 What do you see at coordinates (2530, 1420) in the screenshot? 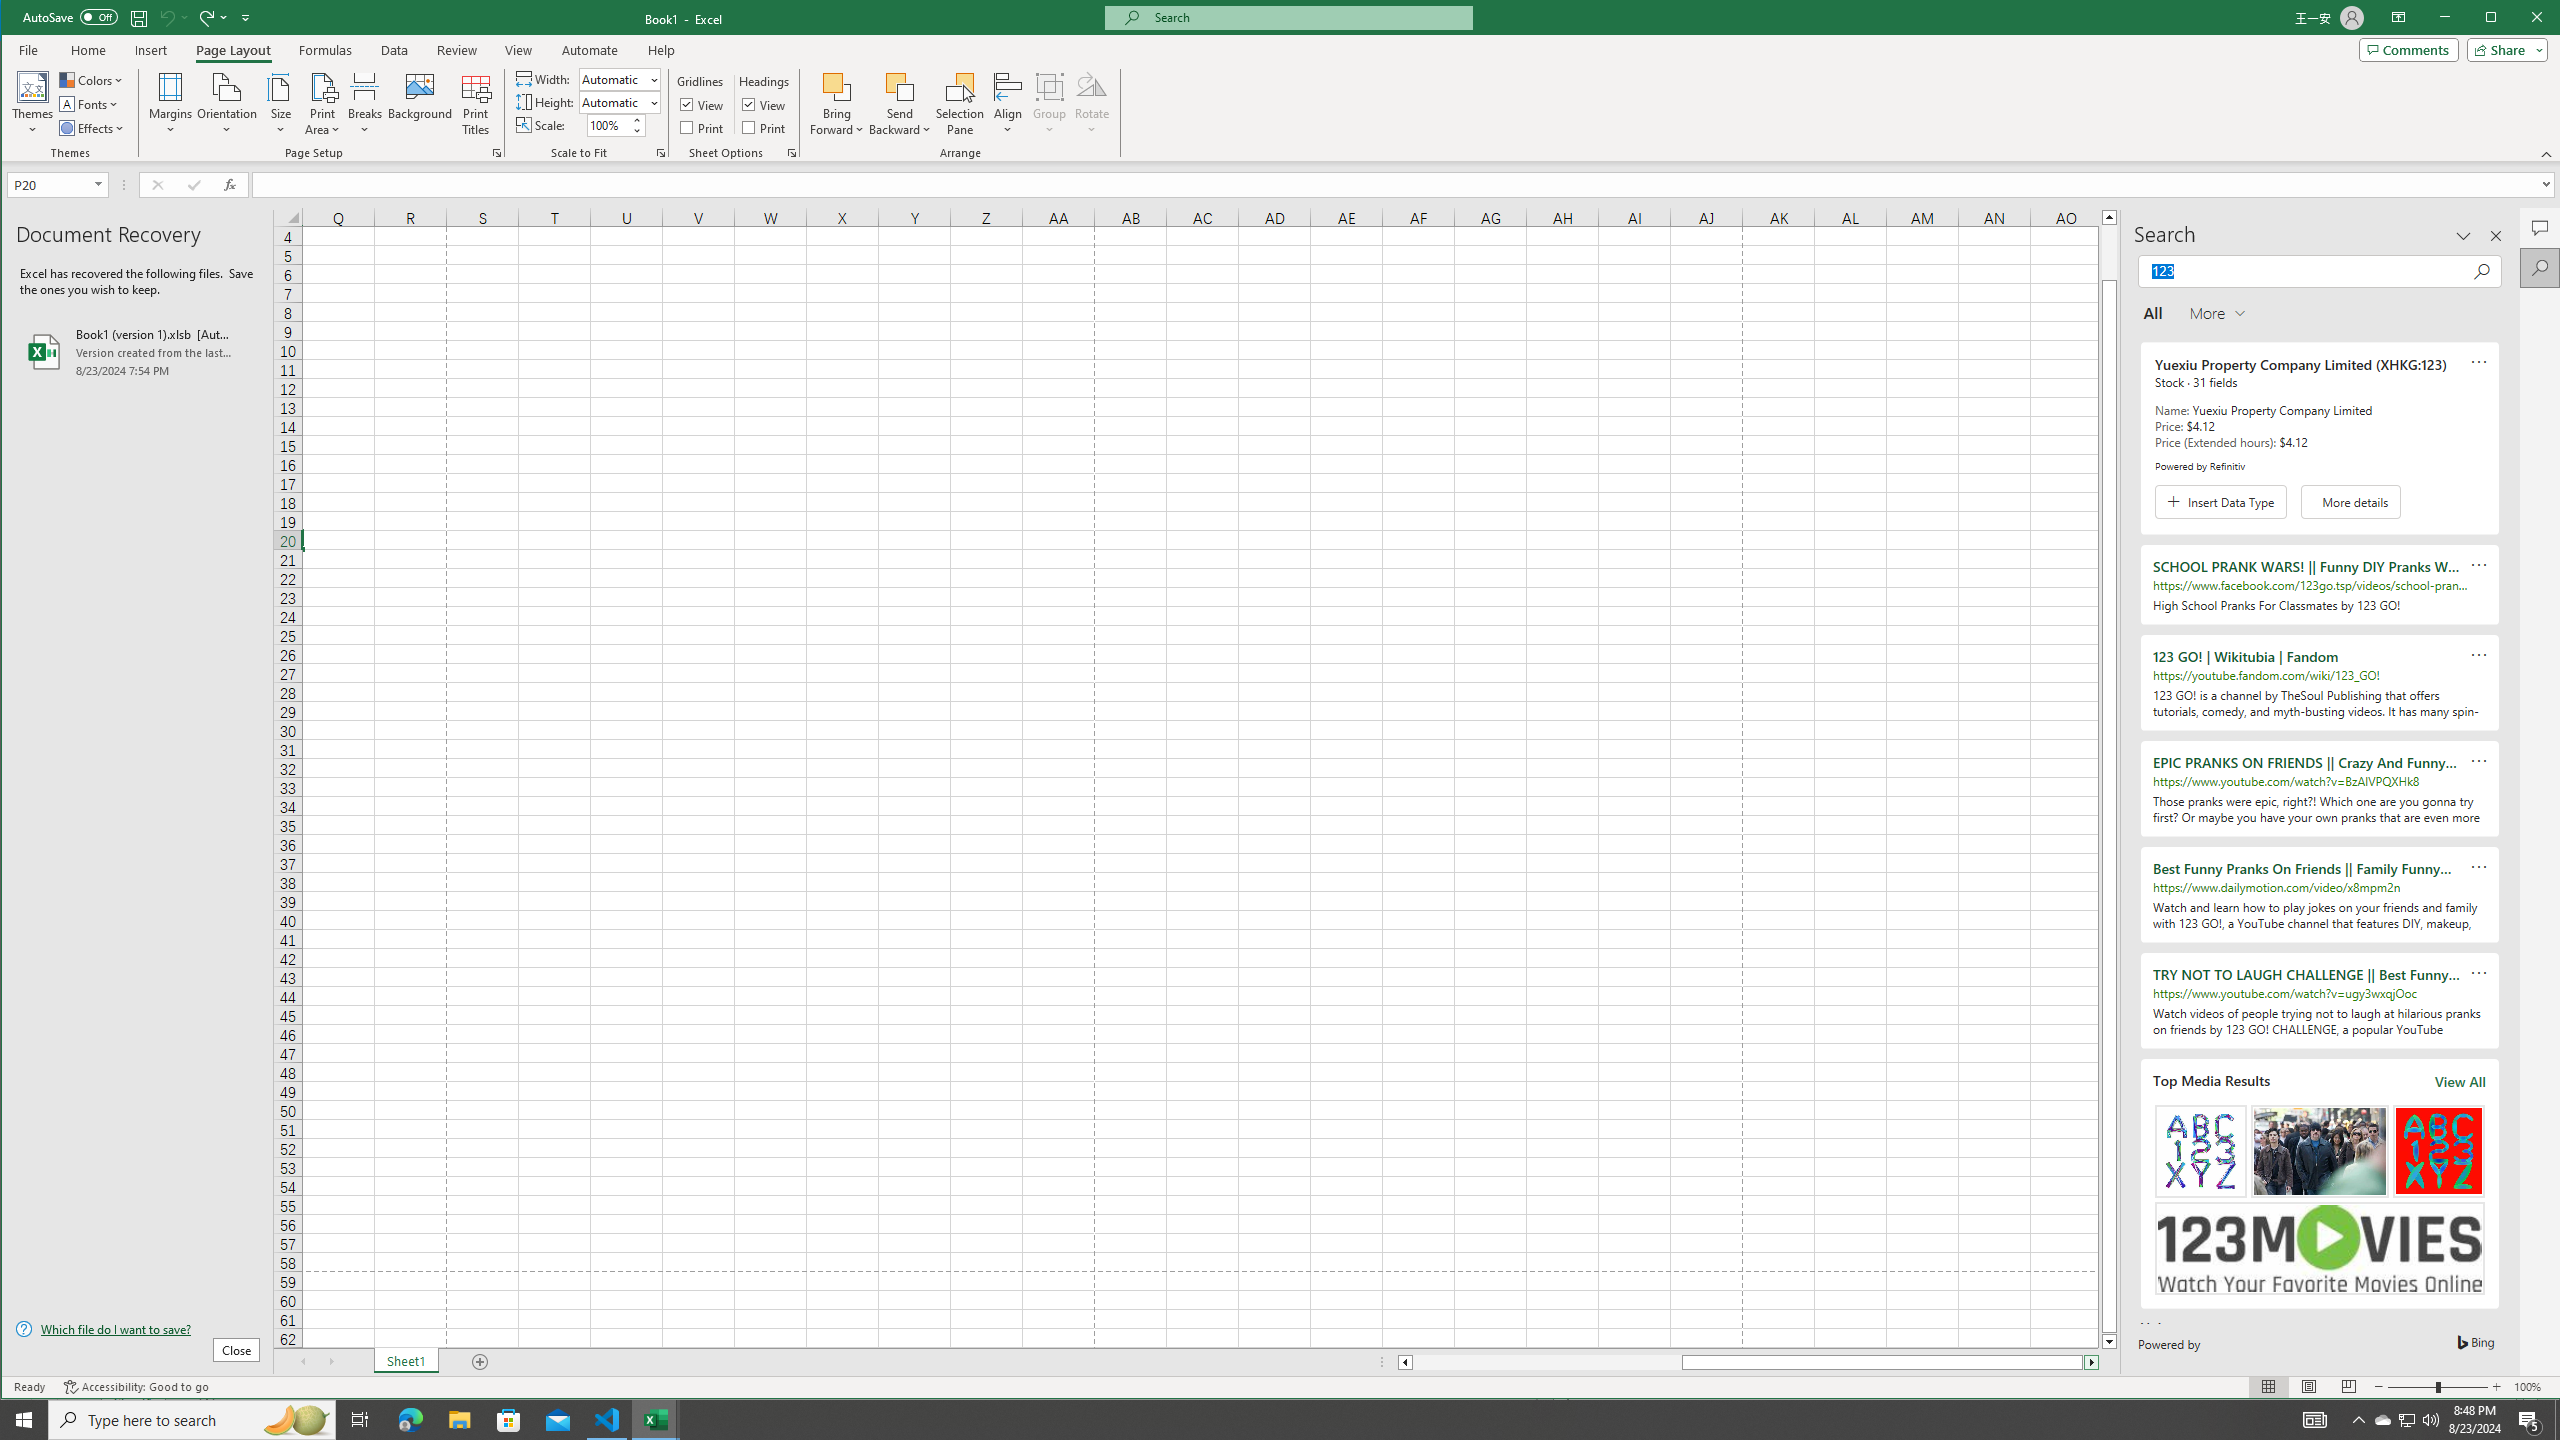
I see `Fonts` at bounding box center [2530, 1420].